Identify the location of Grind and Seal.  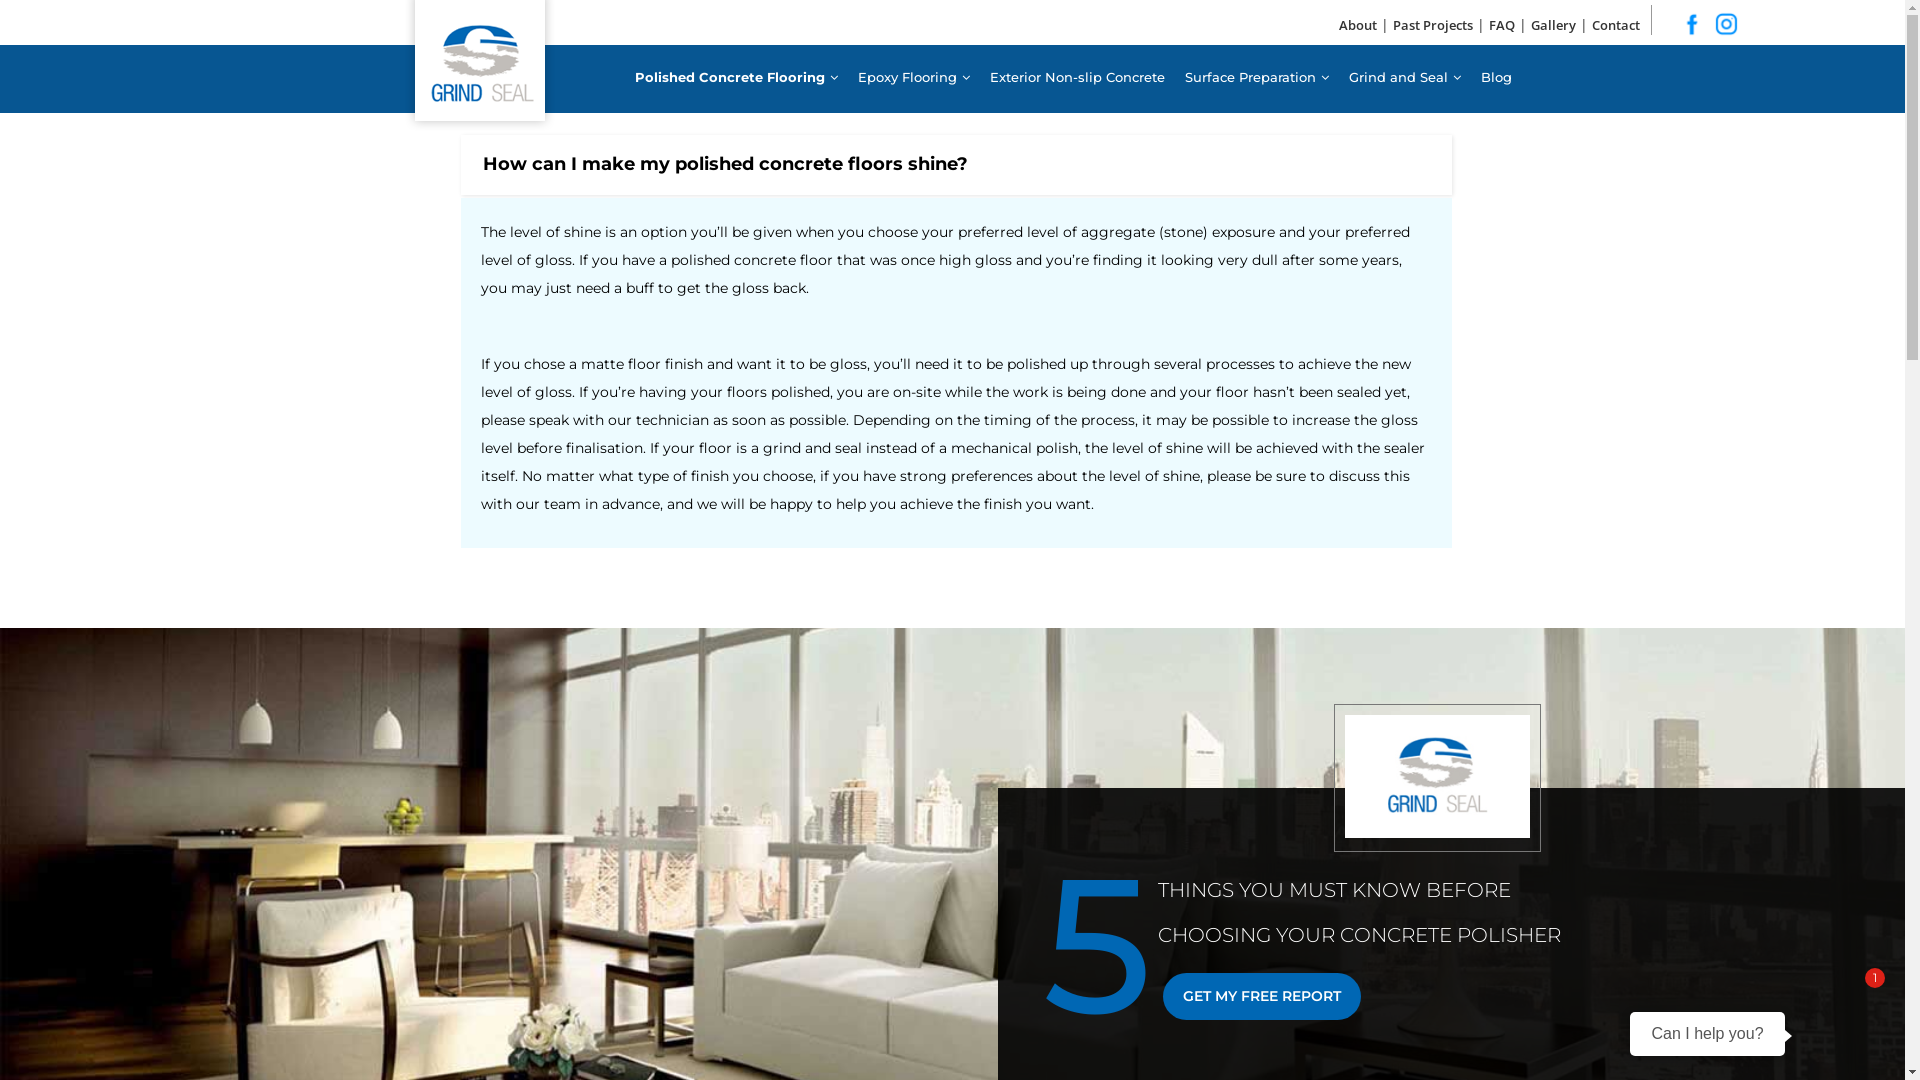
(1405, 78).